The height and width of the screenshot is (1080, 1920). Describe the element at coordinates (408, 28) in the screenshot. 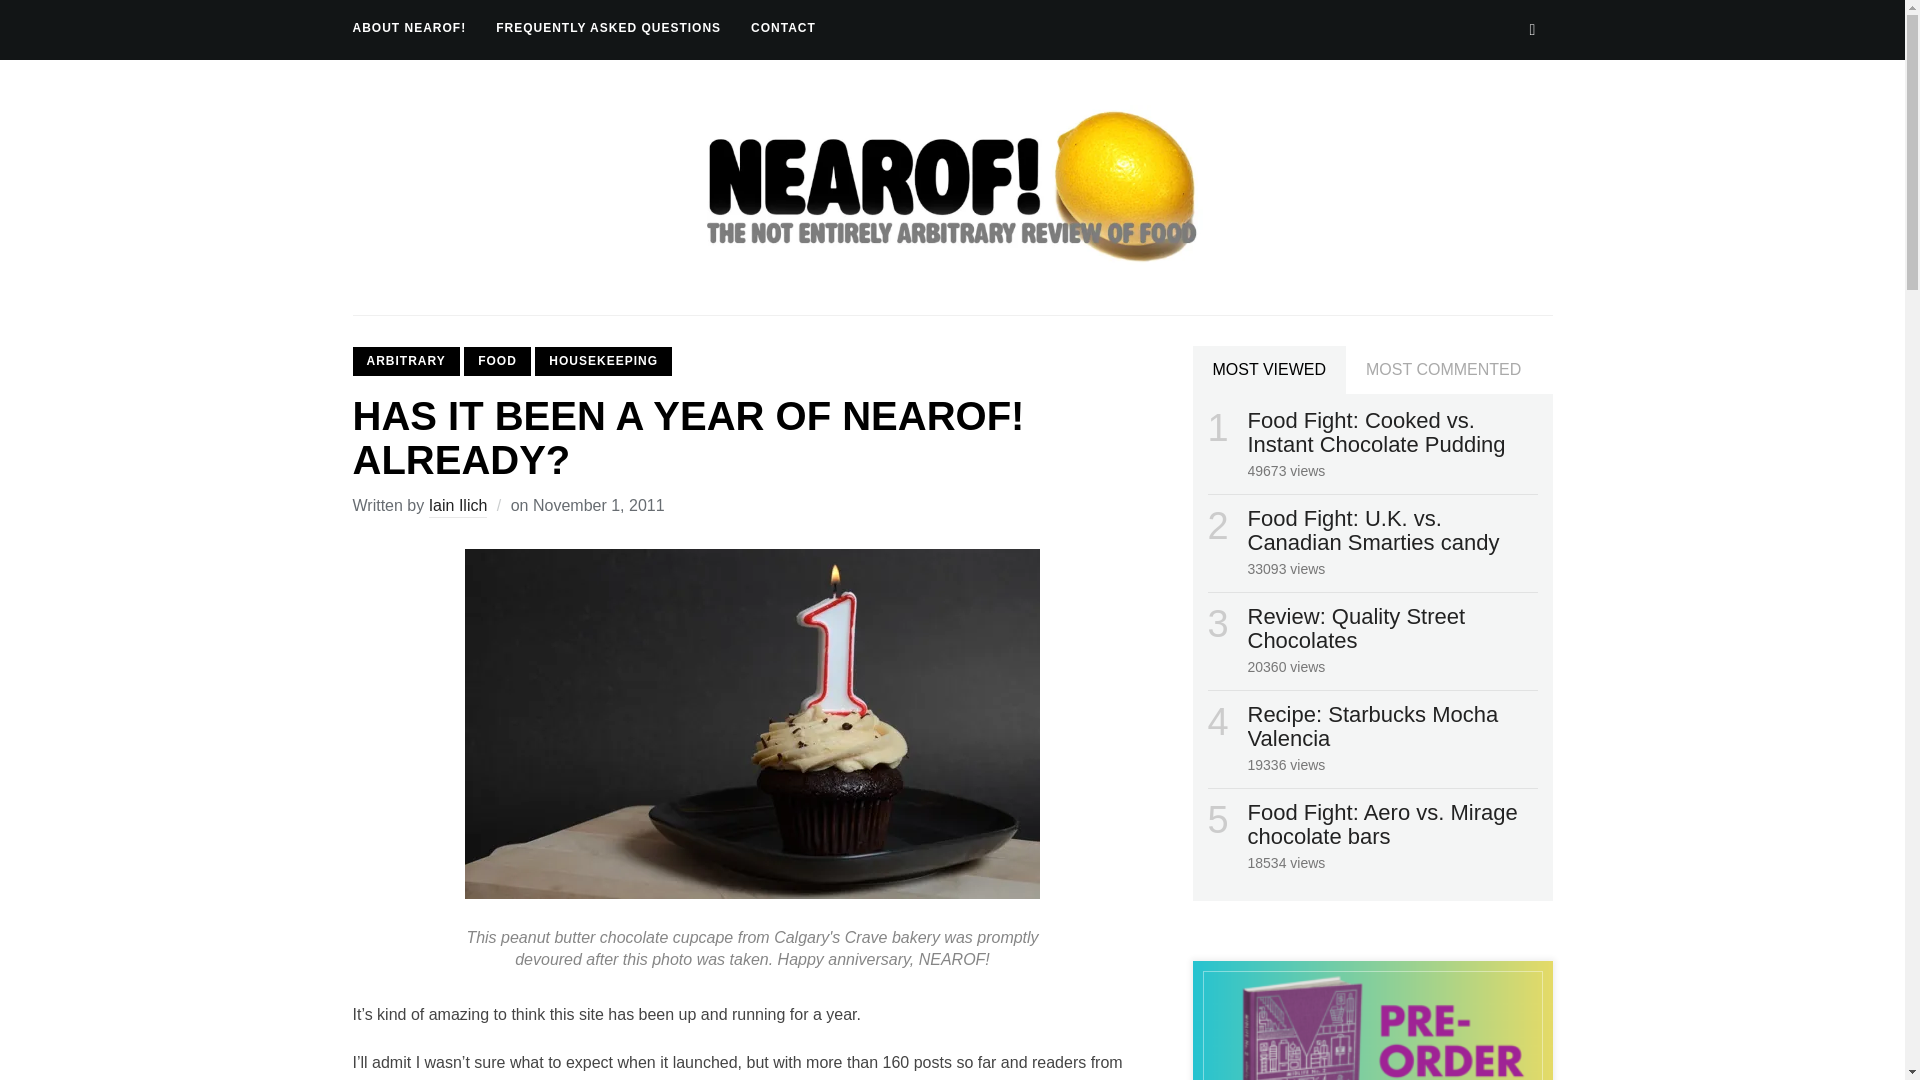

I see `ABOUT NEAROF!` at that location.